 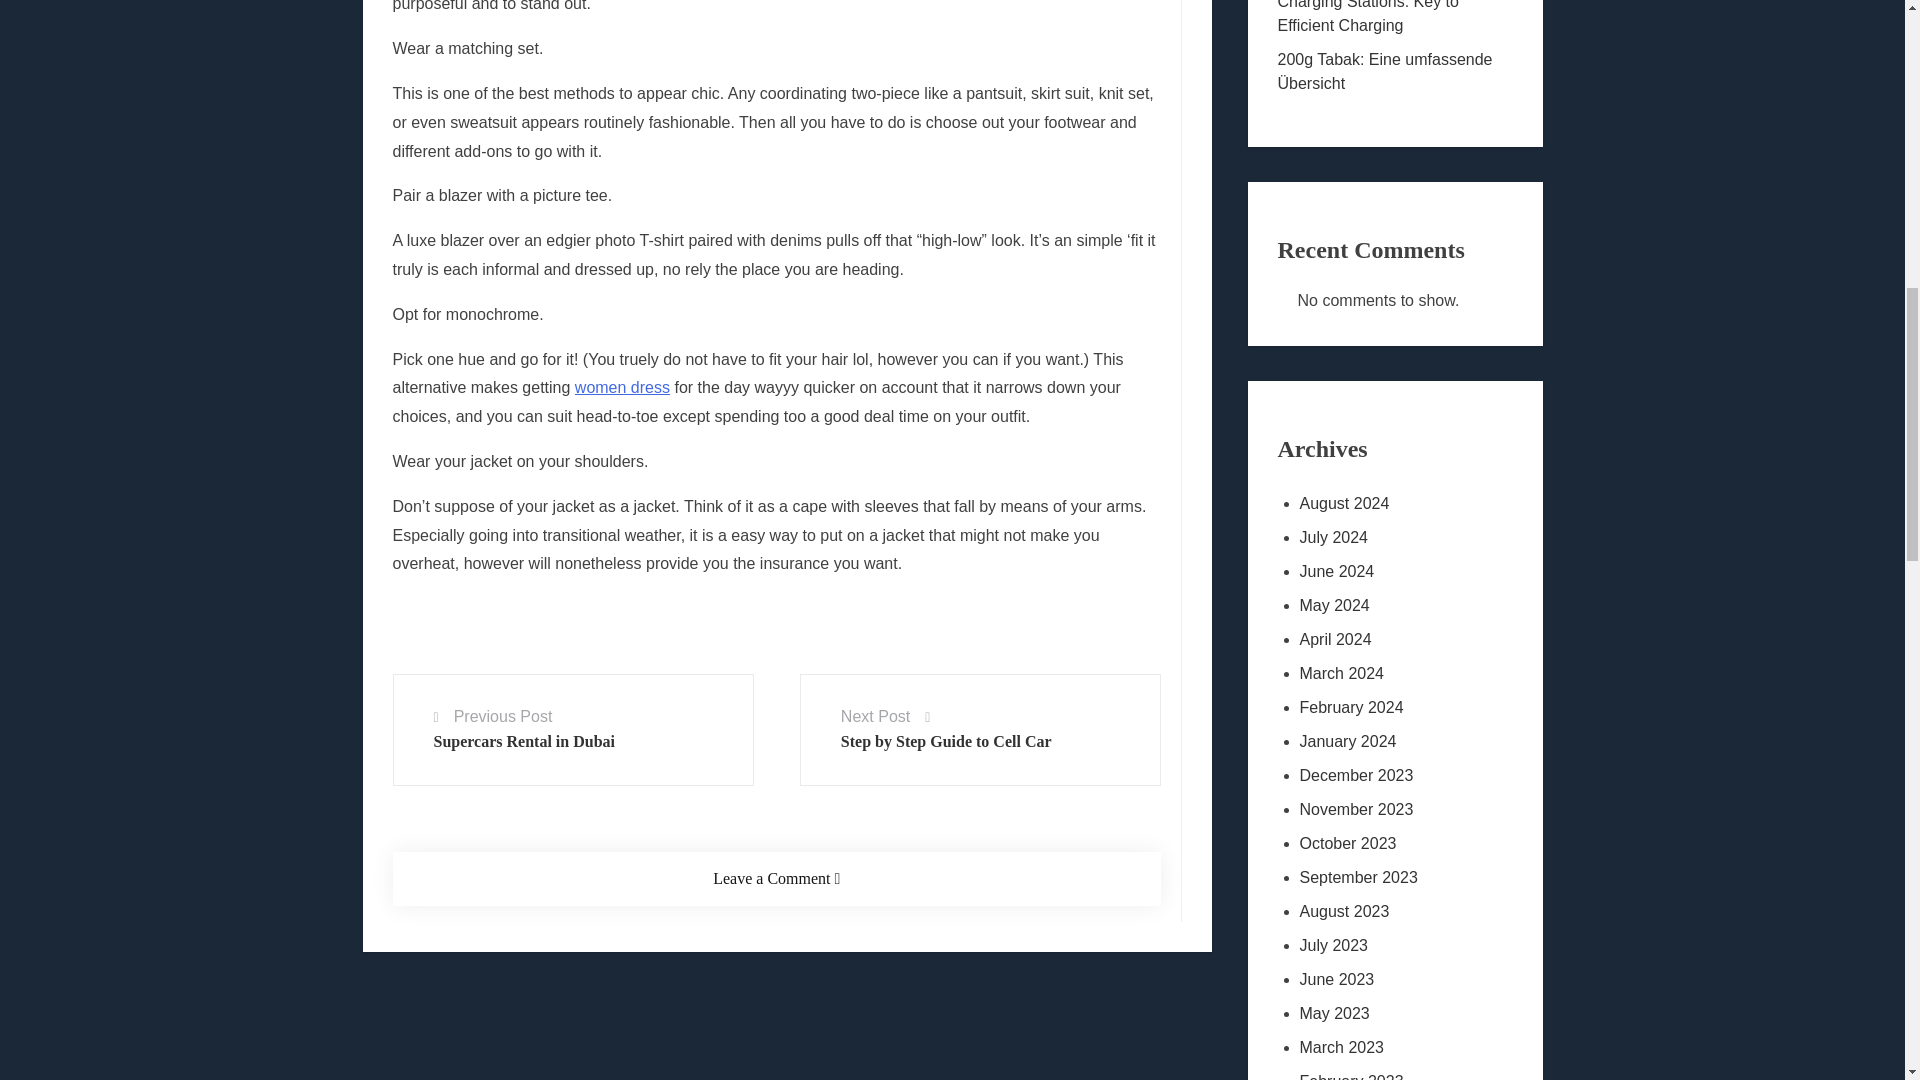 What do you see at coordinates (1395, 572) in the screenshot?
I see `June 2024` at bounding box center [1395, 572].